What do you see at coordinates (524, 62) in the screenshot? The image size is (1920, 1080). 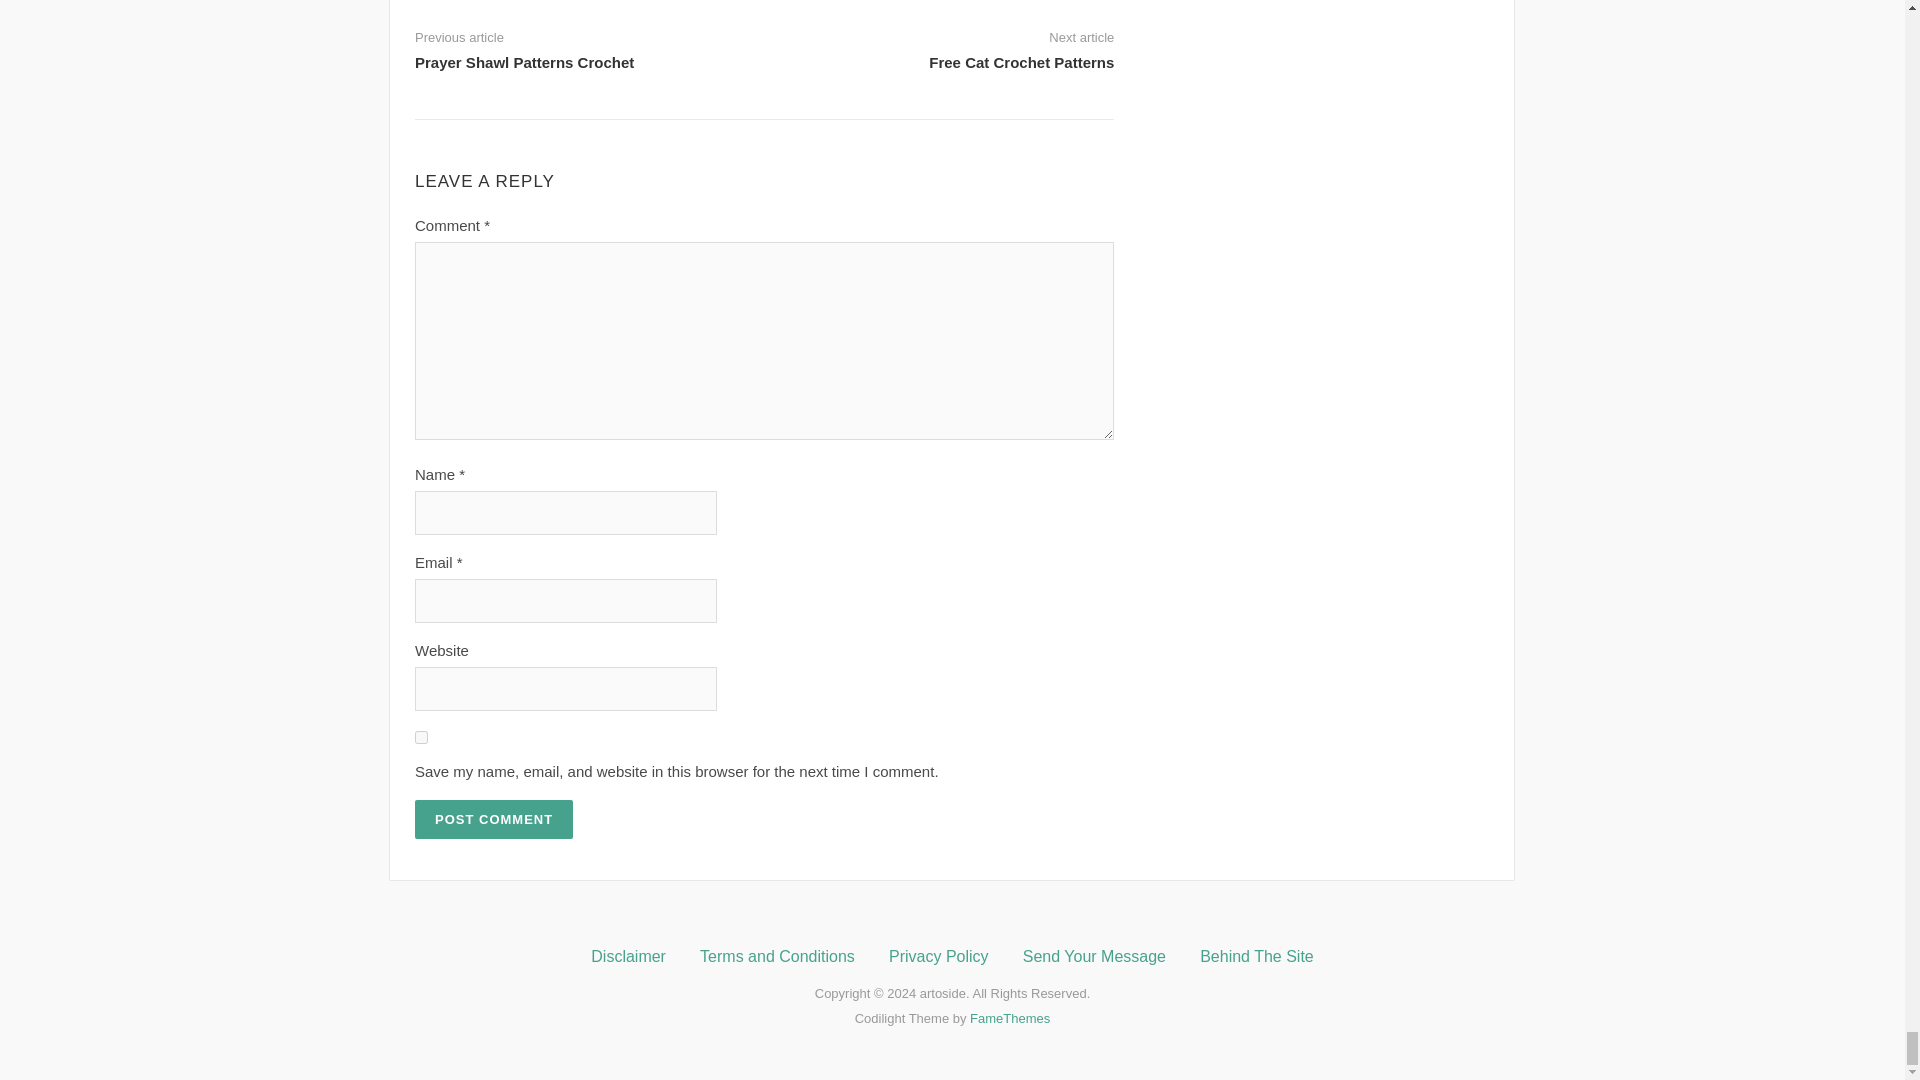 I see `Prayer Shawl Patterns Crochet` at bounding box center [524, 62].